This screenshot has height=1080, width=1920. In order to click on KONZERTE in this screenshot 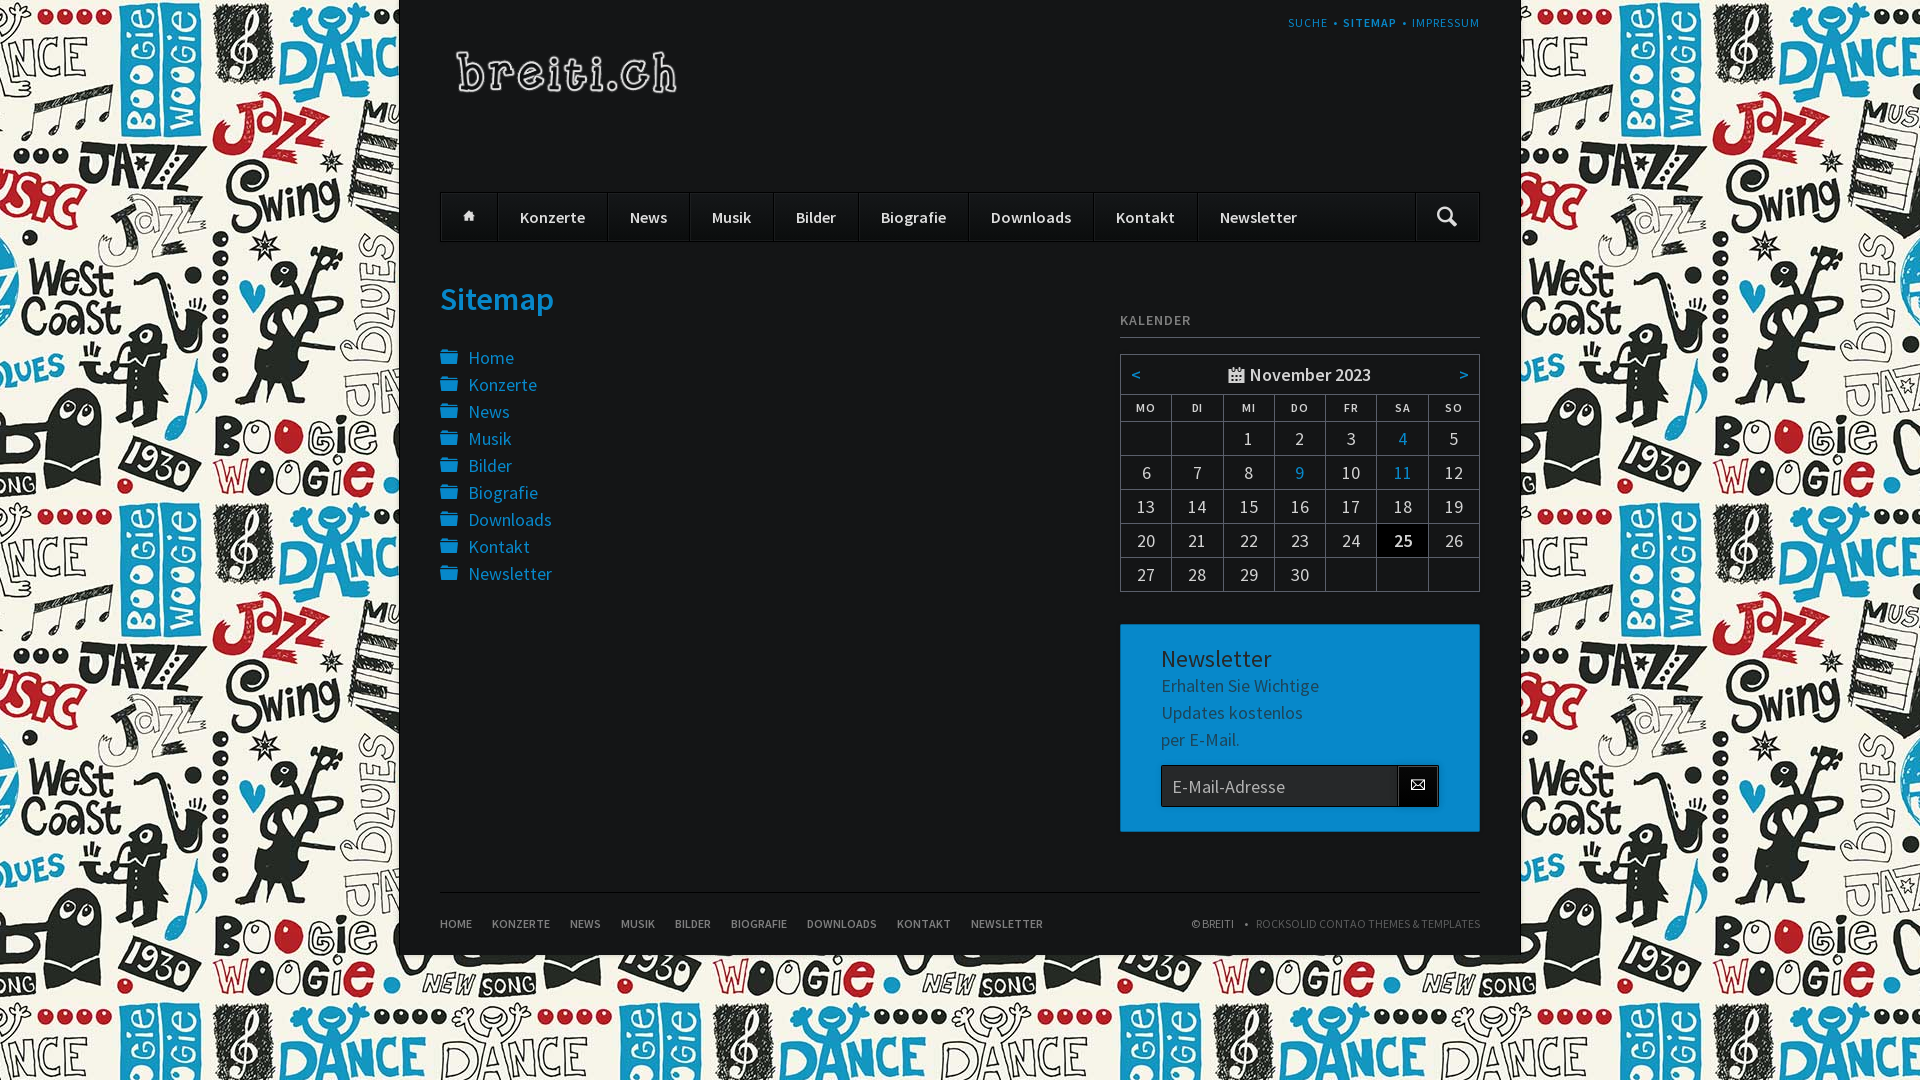, I will do `click(520, 924)`.